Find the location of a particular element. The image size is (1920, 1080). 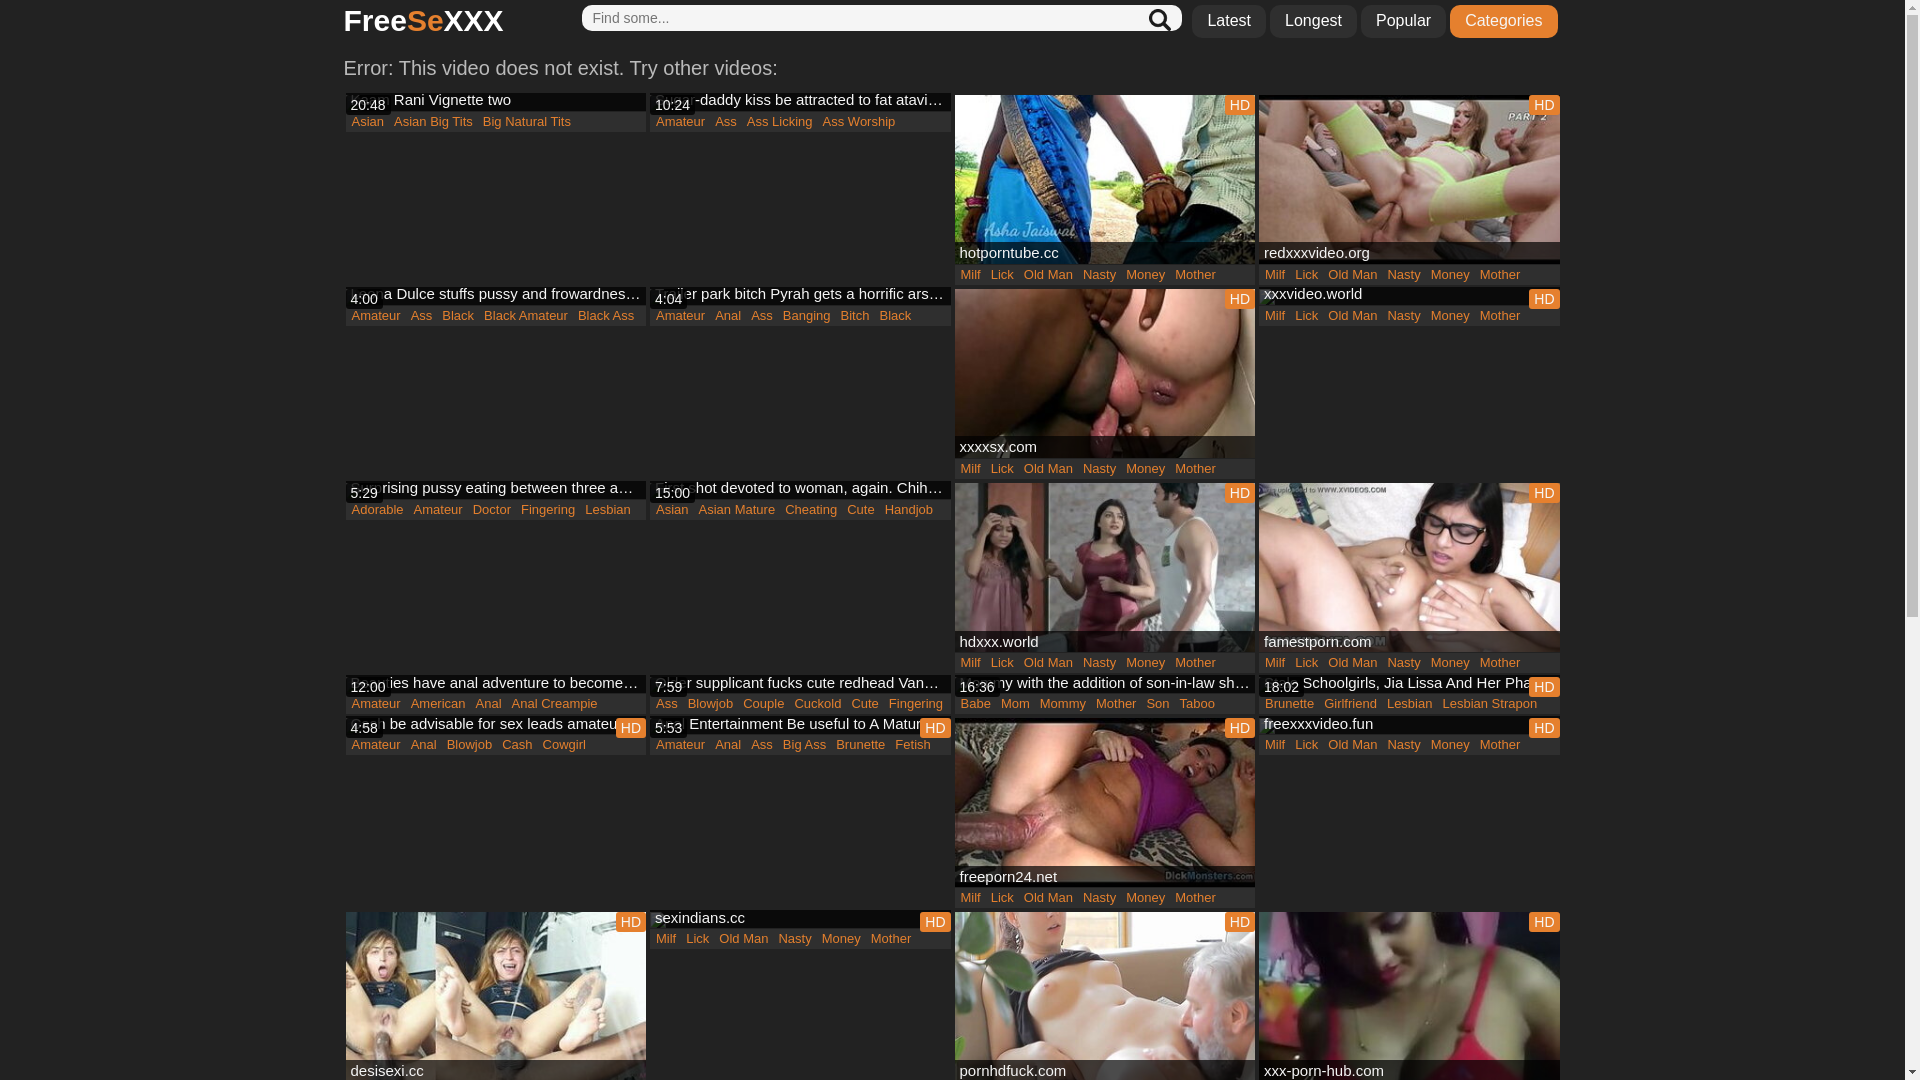

Handjob is located at coordinates (909, 510).